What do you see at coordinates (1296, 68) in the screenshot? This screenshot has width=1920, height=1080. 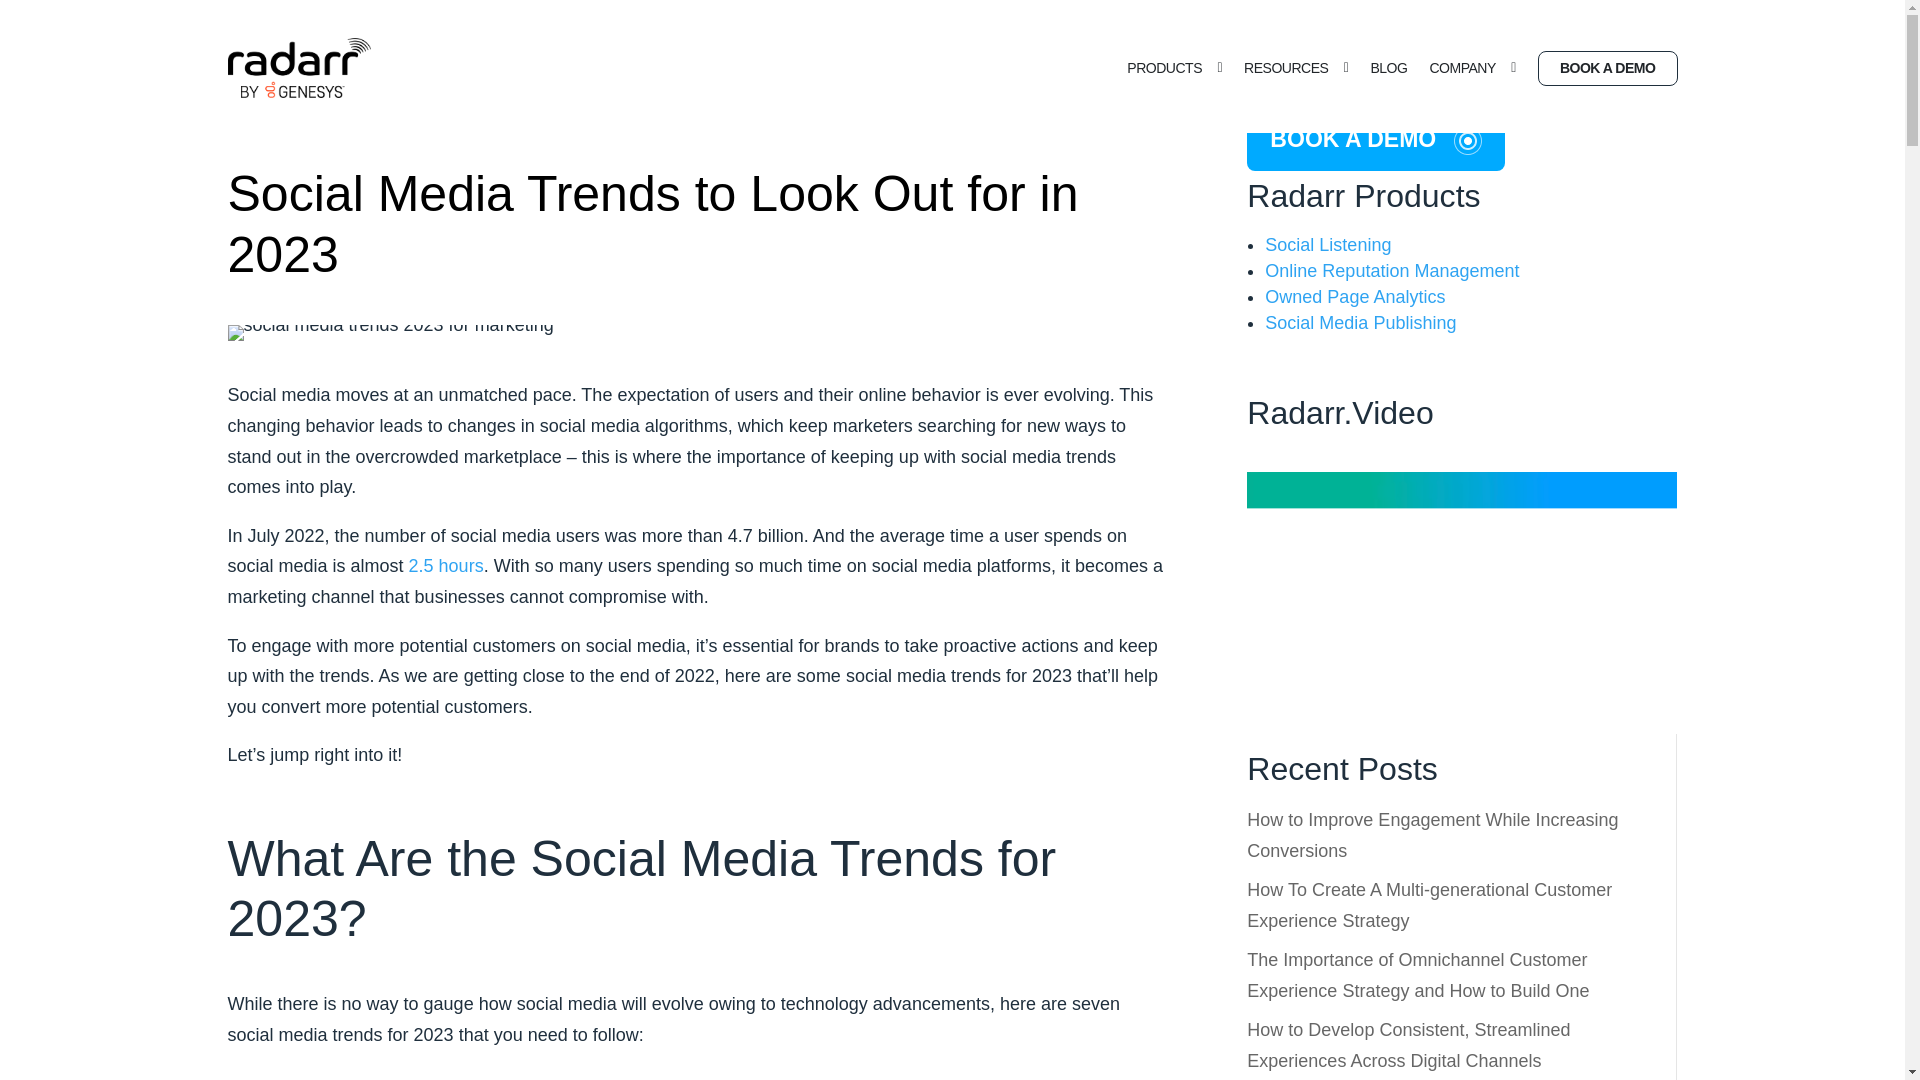 I see `RESOURCES` at bounding box center [1296, 68].